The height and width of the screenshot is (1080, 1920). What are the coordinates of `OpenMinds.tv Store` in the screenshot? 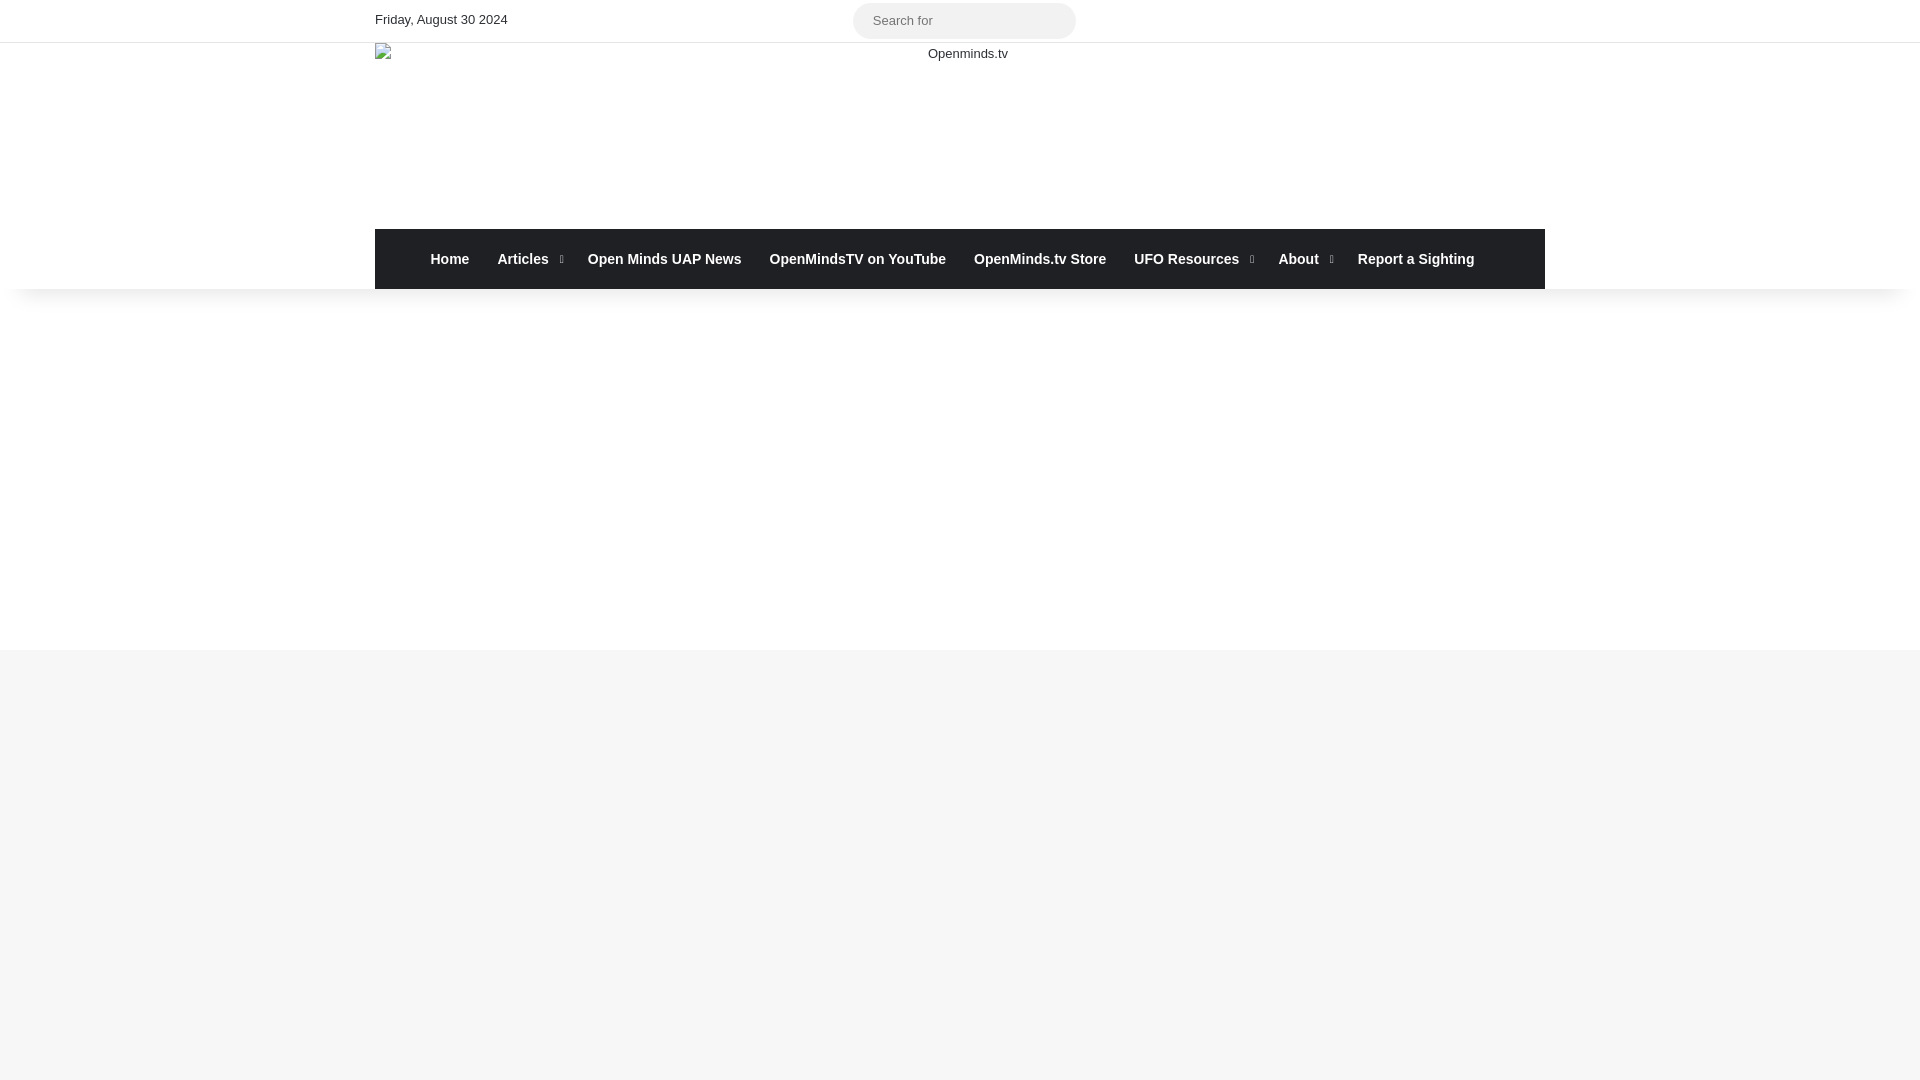 It's located at (1040, 258).